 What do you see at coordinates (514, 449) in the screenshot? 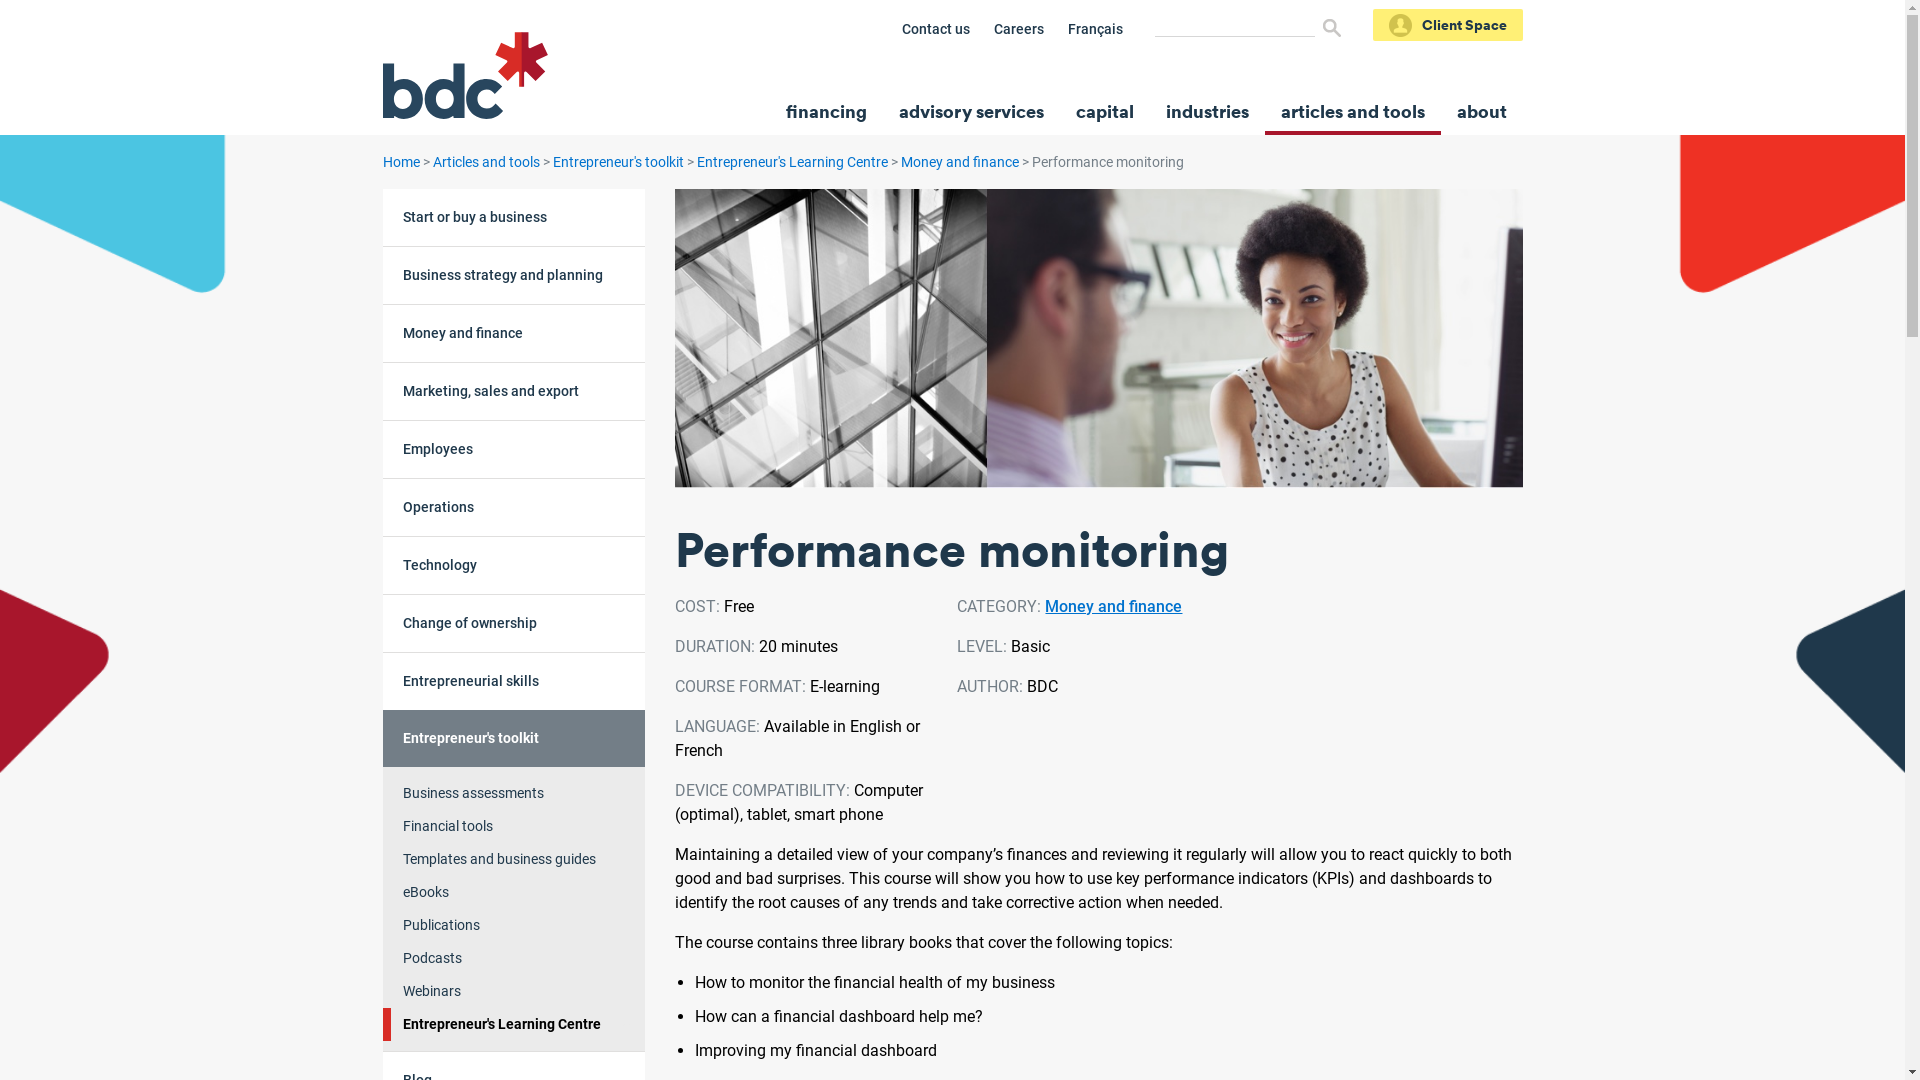
I see `Employees` at bounding box center [514, 449].